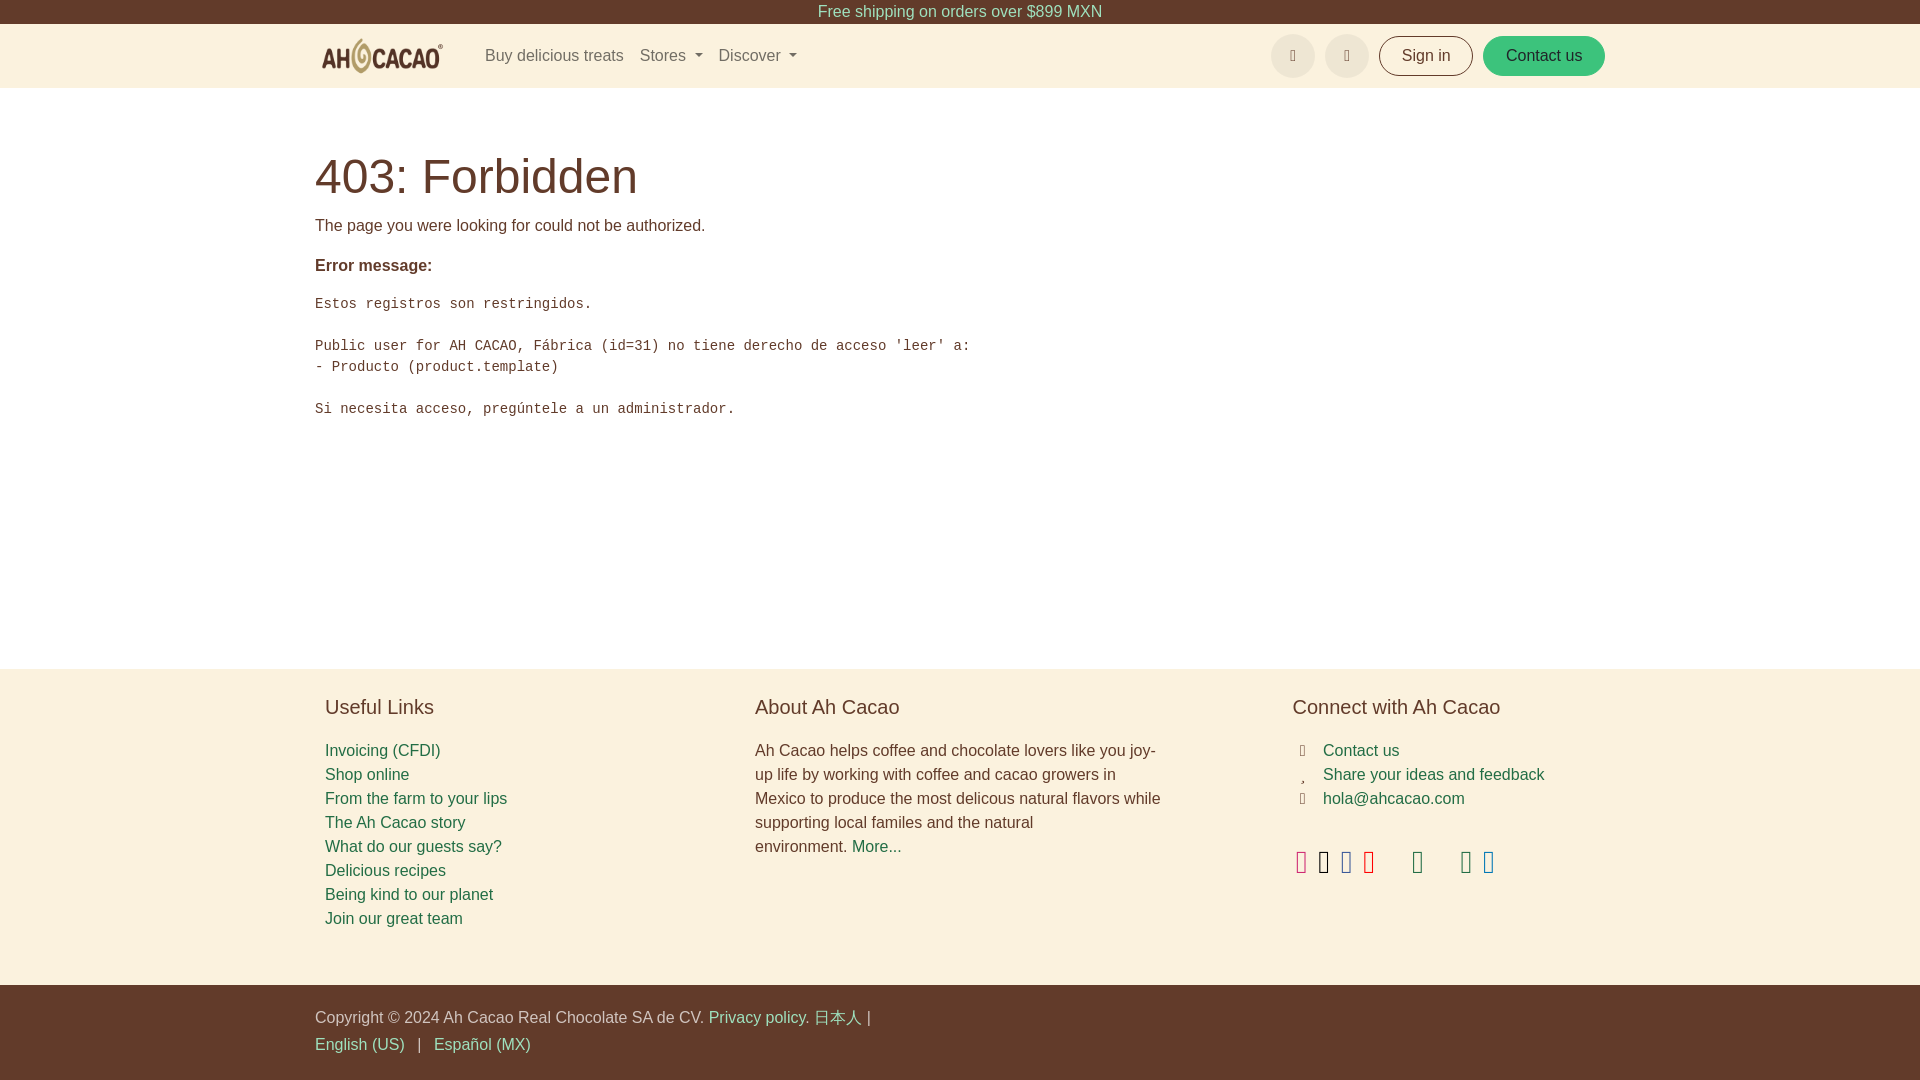 Image resolution: width=1920 pixels, height=1080 pixels. Describe the element at coordinates (1544, 55) in the screenshot. I see `Contact us` at that location.